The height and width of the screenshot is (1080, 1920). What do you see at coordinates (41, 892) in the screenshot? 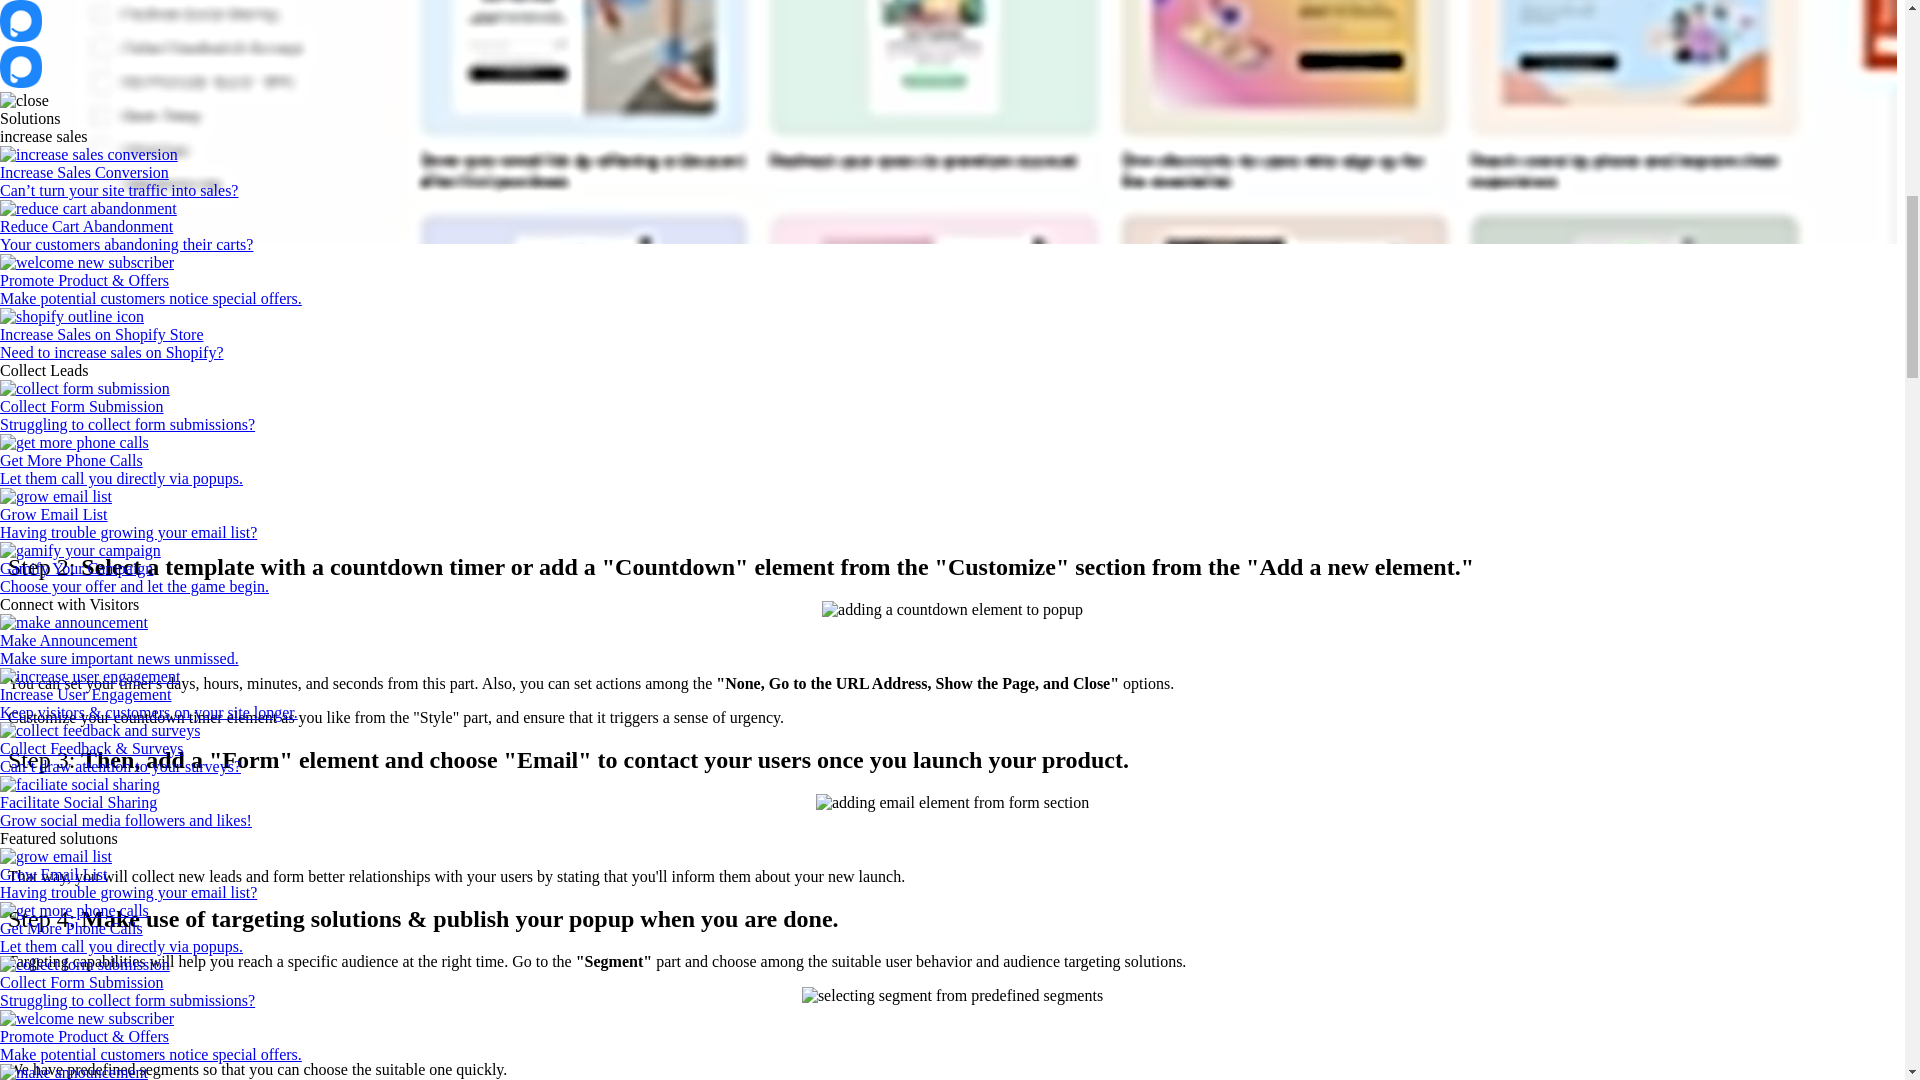
I see `Product Tour` at bounding box center [41, 892].